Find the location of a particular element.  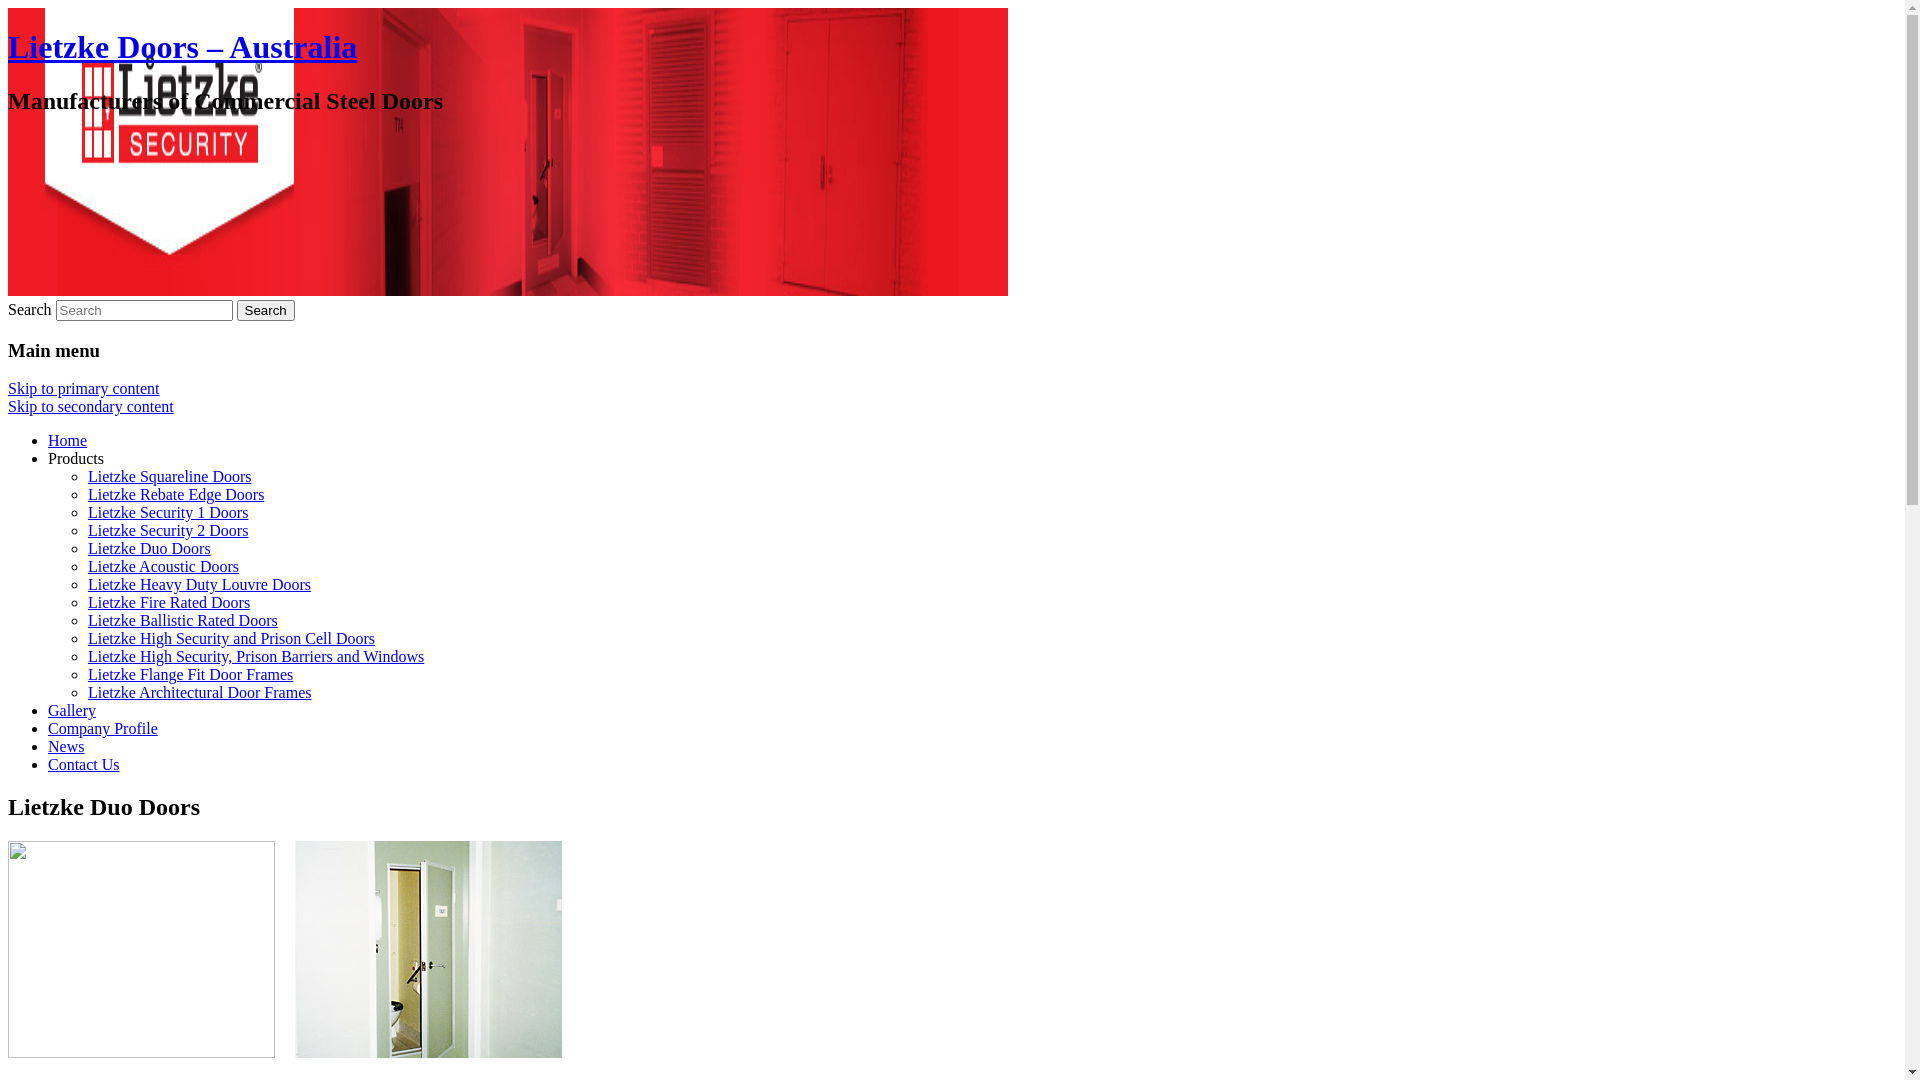

Search is located at coordinates (266, 310).